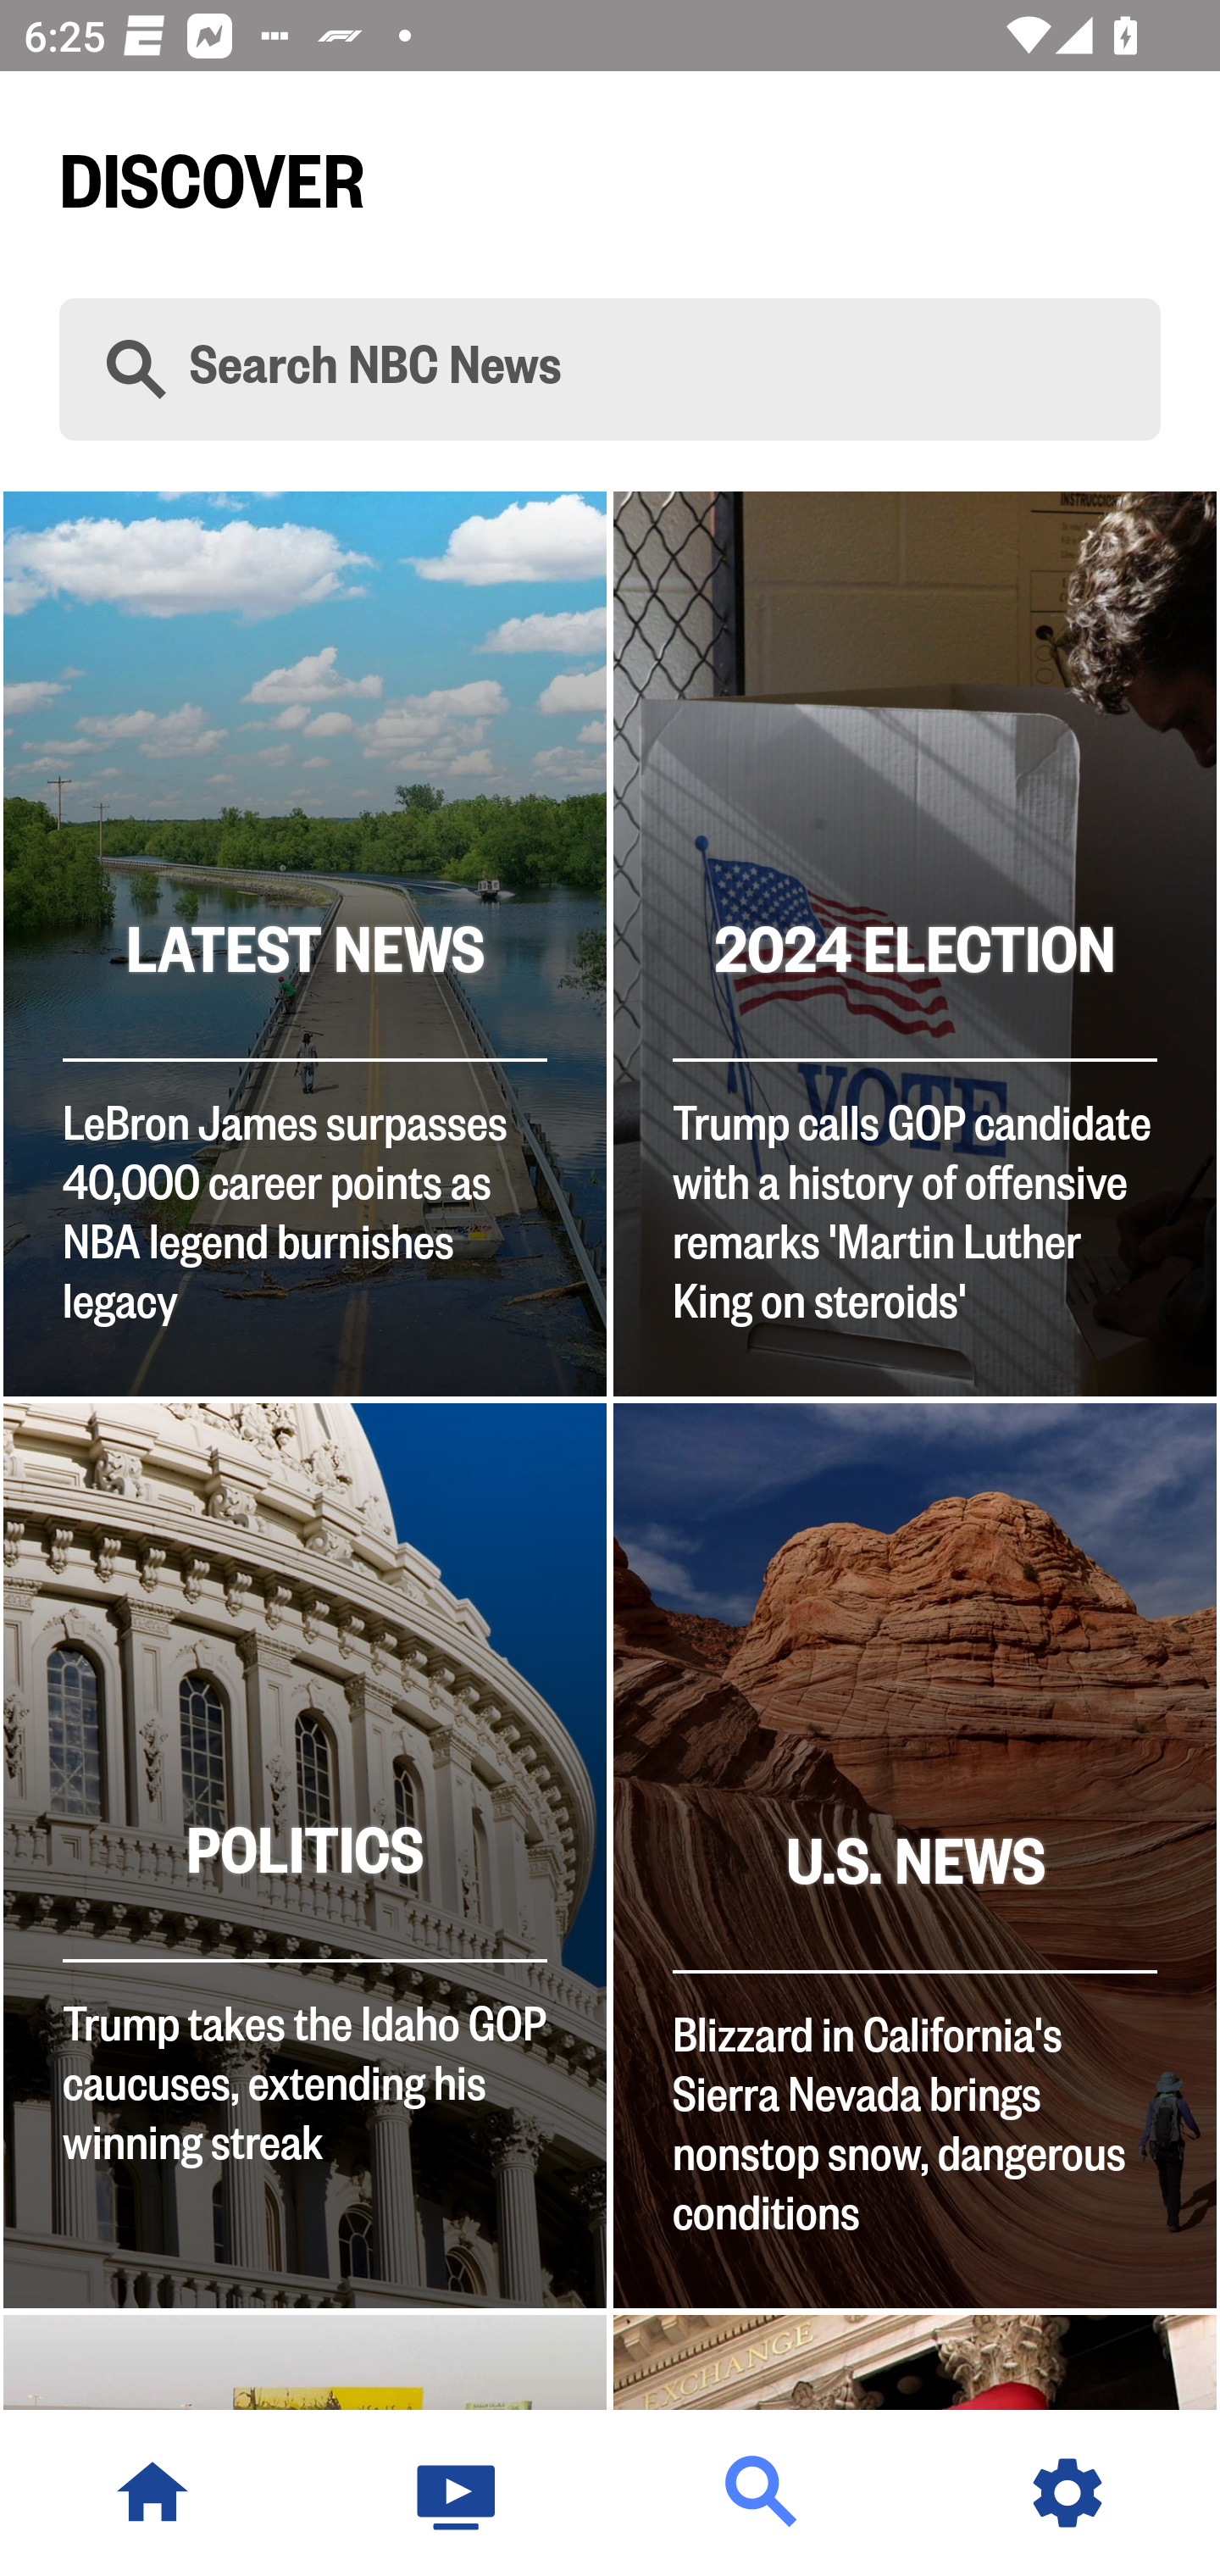 This screenshot has height=2576, width=1220. What do you see at coordinates (152, 2493) in the screenshot?
I see `NBC News Home` at bounding box center [152, 2493].